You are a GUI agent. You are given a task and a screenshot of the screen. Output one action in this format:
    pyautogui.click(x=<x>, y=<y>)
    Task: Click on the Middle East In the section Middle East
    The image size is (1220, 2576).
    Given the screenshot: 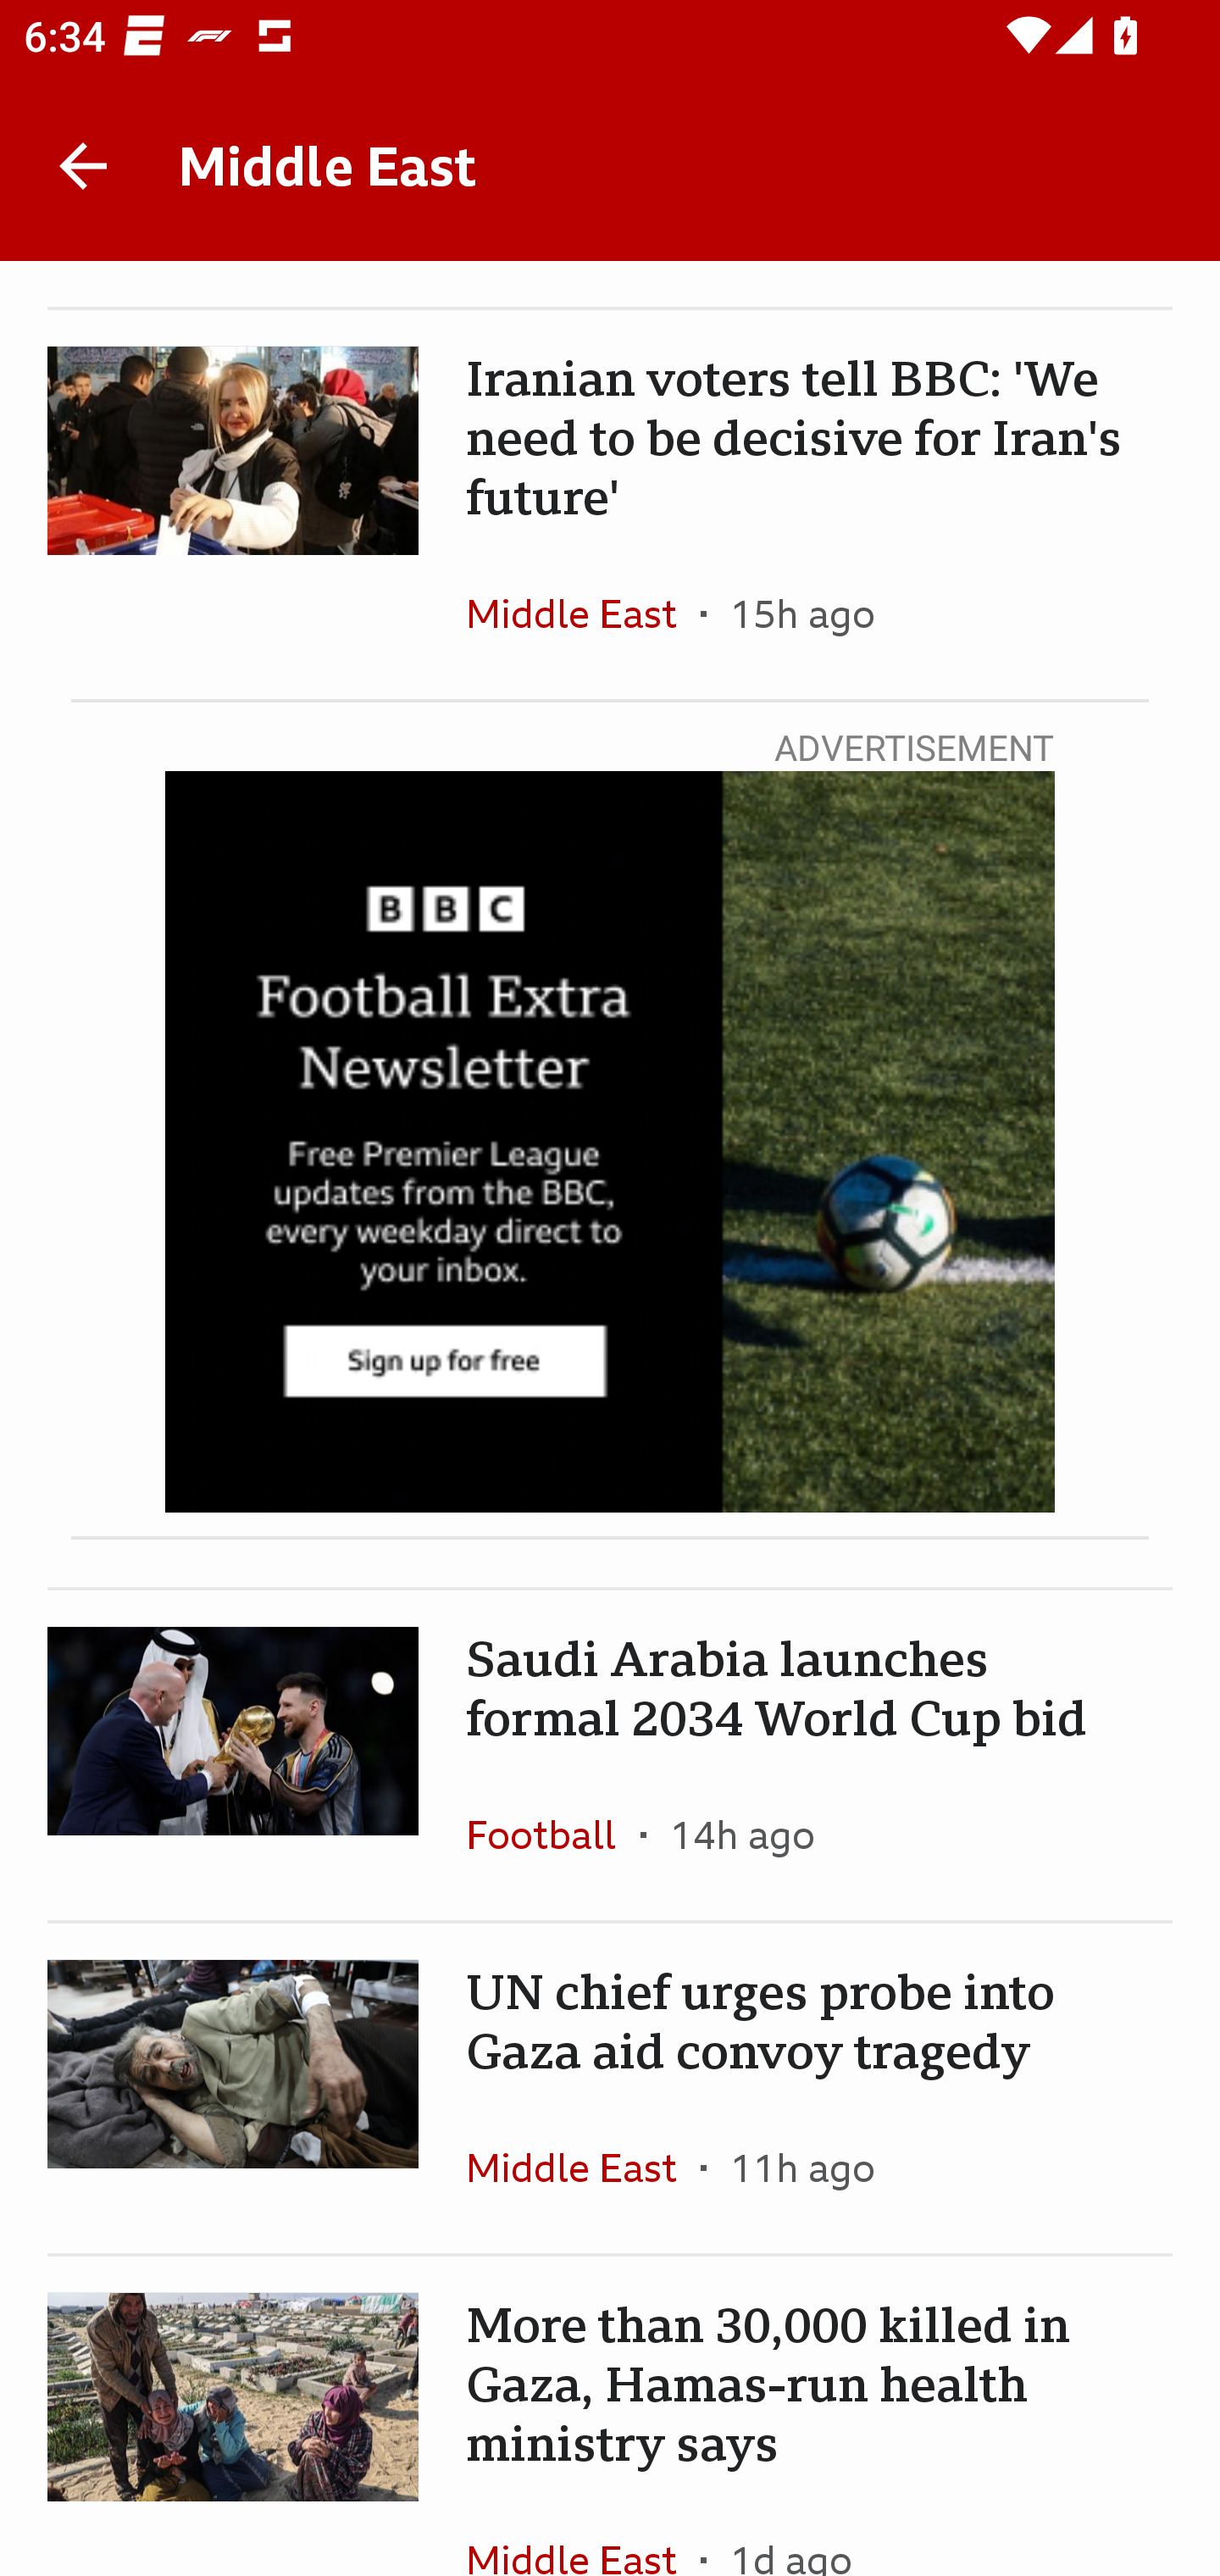 What is the action you would take?
    pyautogui.click(x=583, y=2168)
    